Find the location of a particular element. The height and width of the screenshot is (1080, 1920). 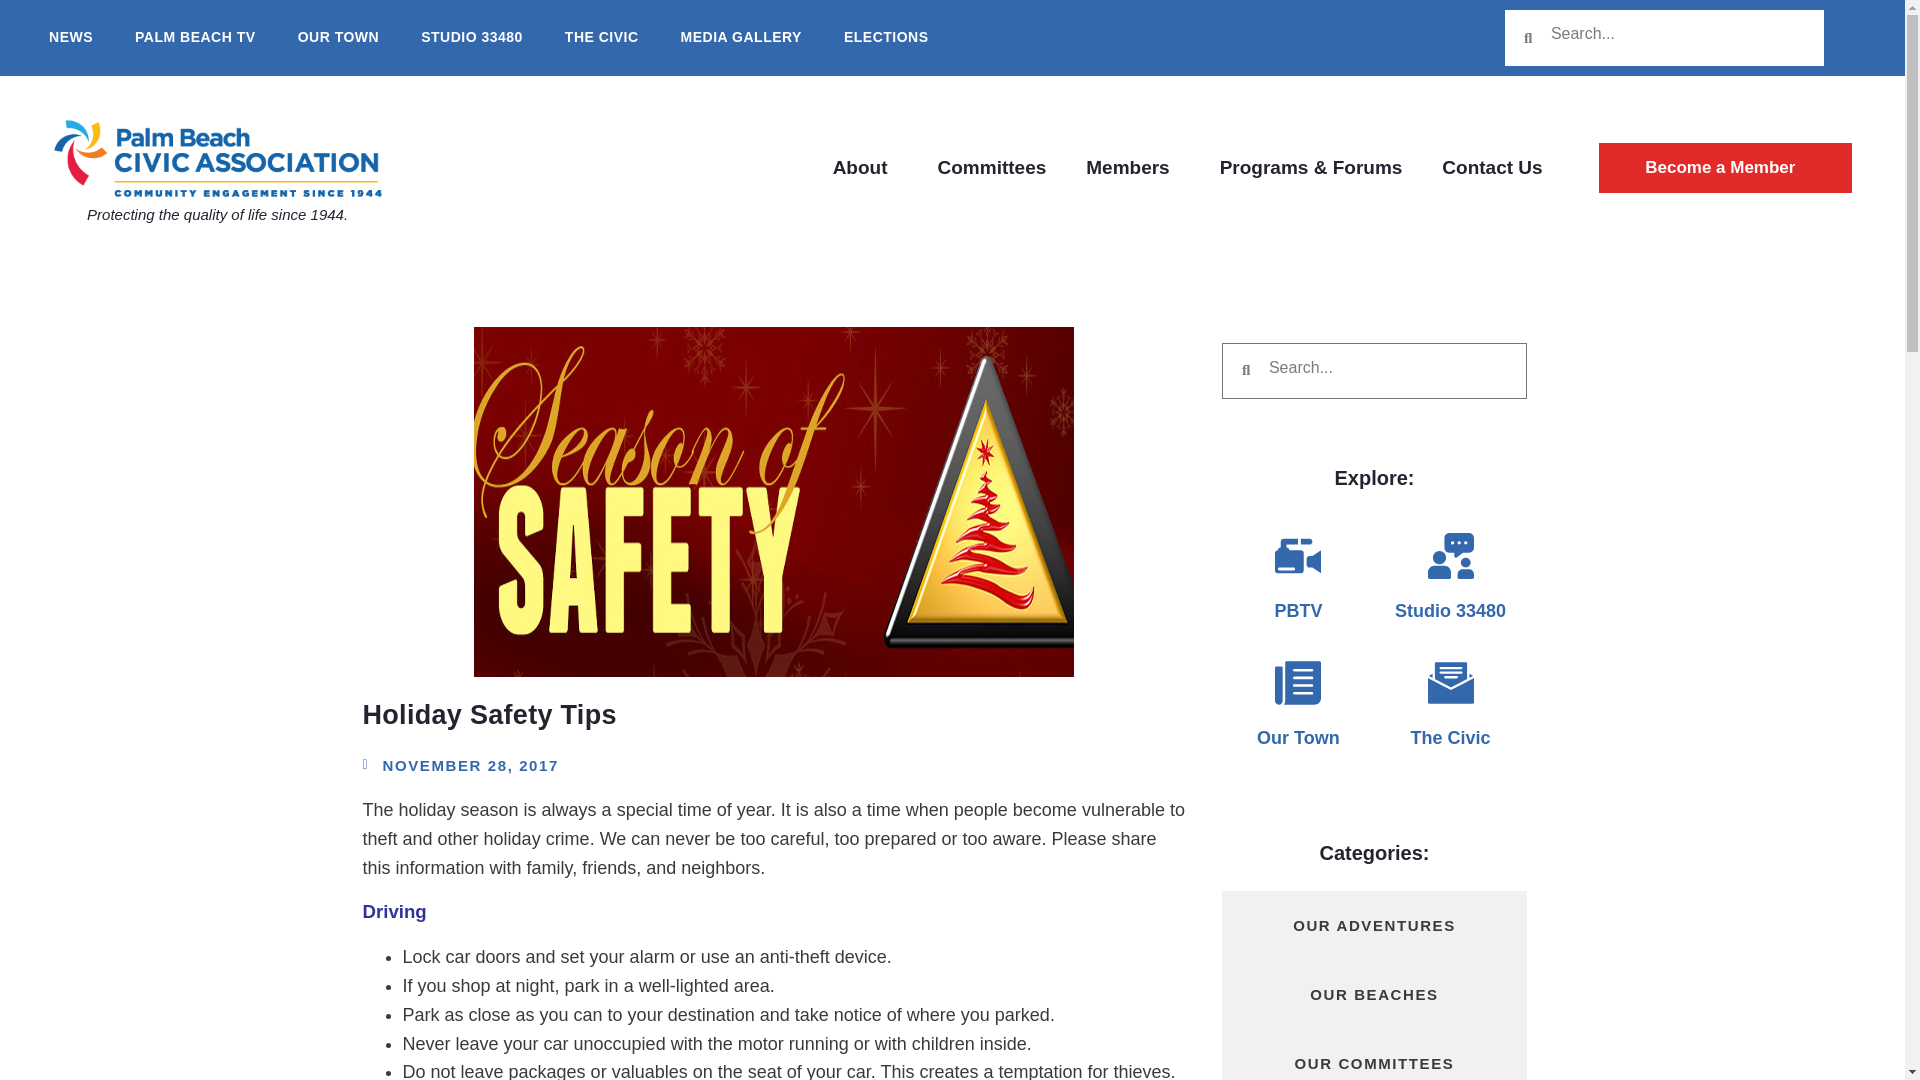

MEDIA GALLERY is located at coordinates (740, 38).